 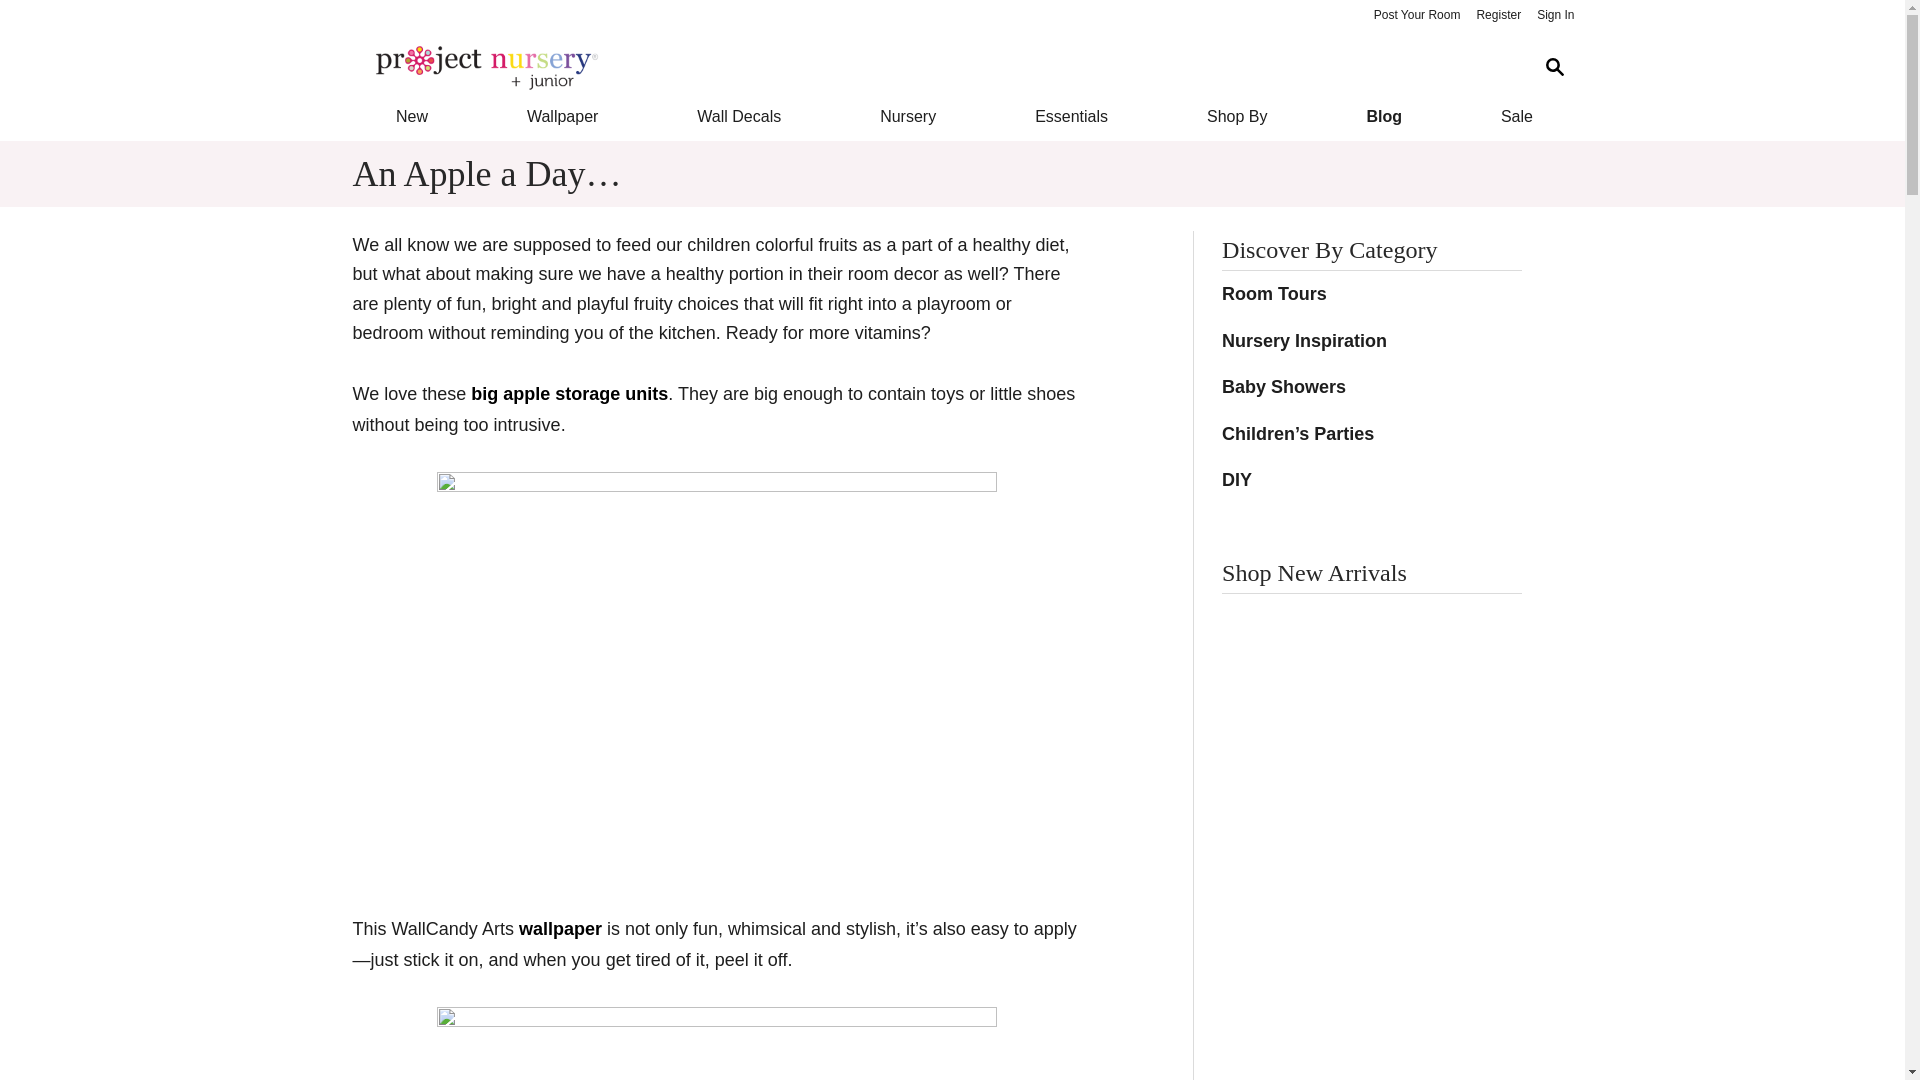 What do you see at coordinates (562, 116) in the screenshot?
I see `Wallpaper` at bounding box center [562, 116].